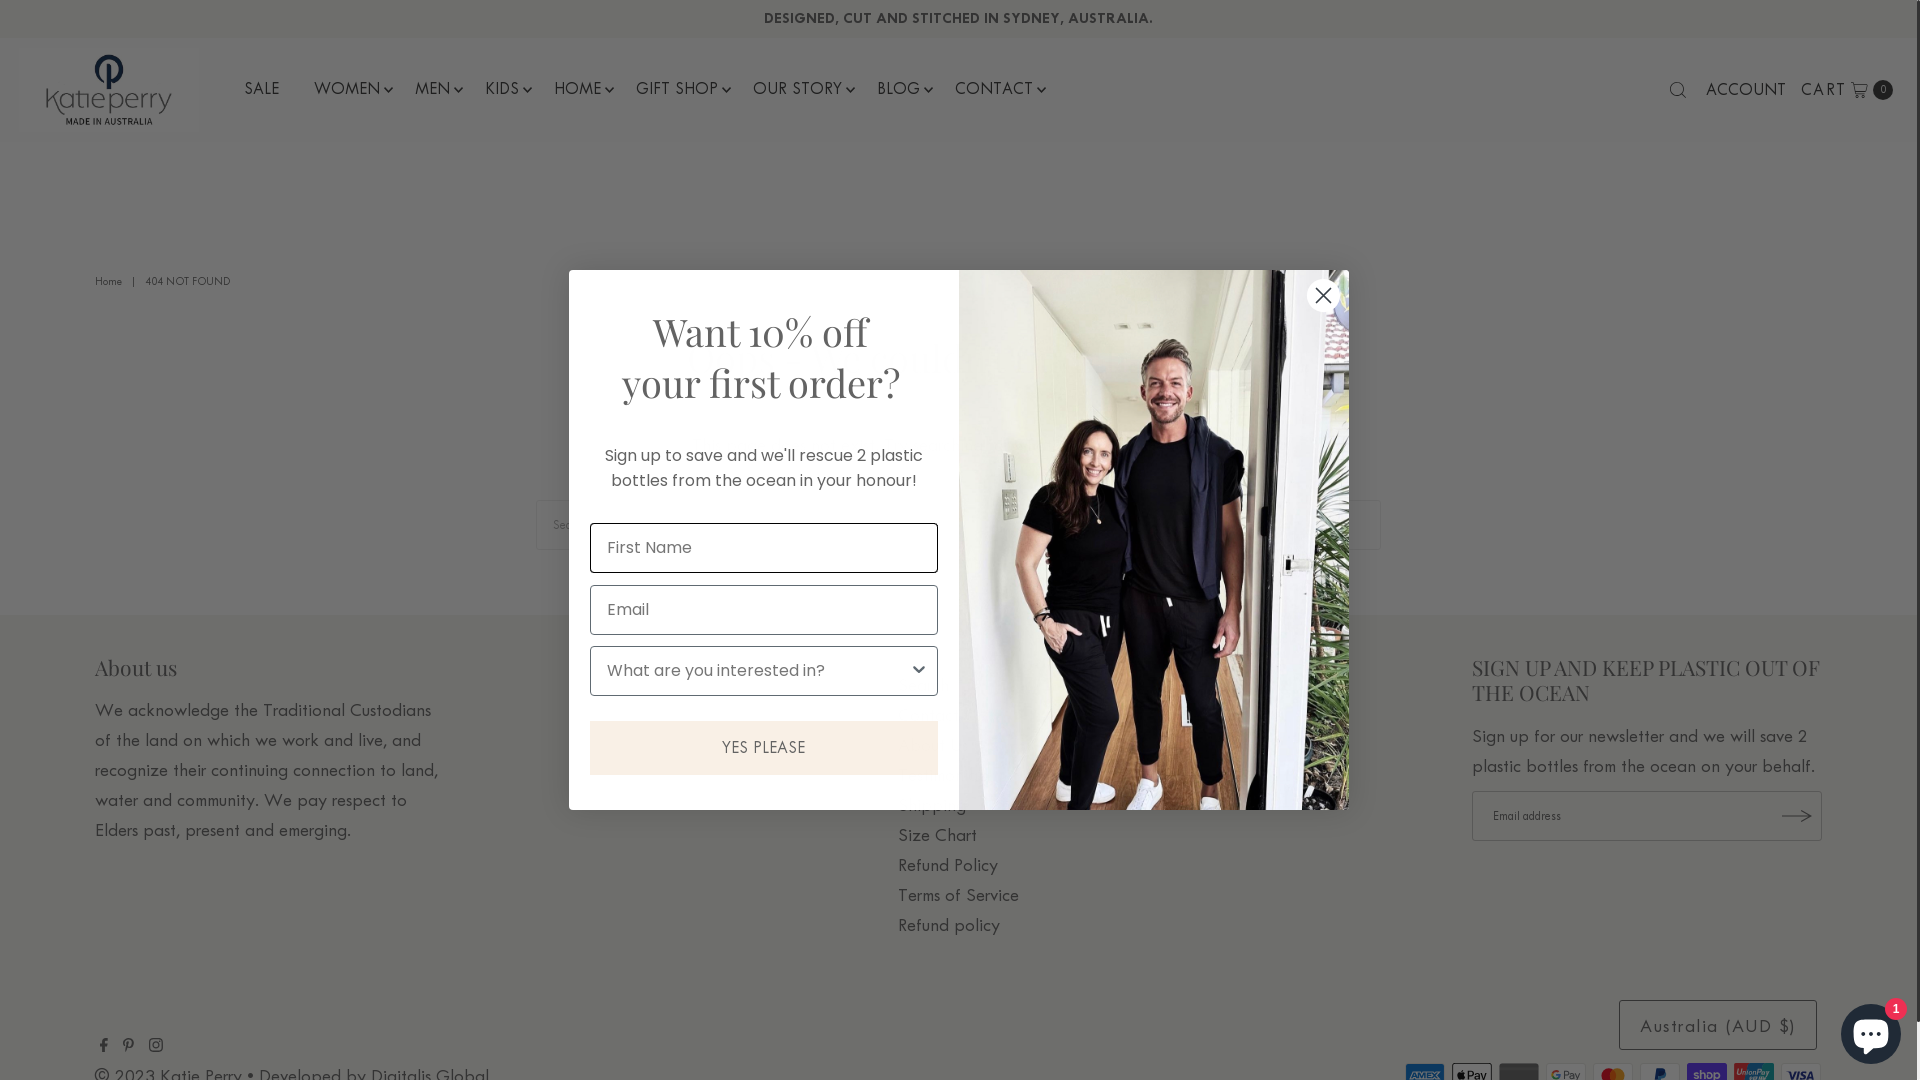 This screenshot has height=1080, width=1920. I want to click on WOMEN, so click(347, 89).